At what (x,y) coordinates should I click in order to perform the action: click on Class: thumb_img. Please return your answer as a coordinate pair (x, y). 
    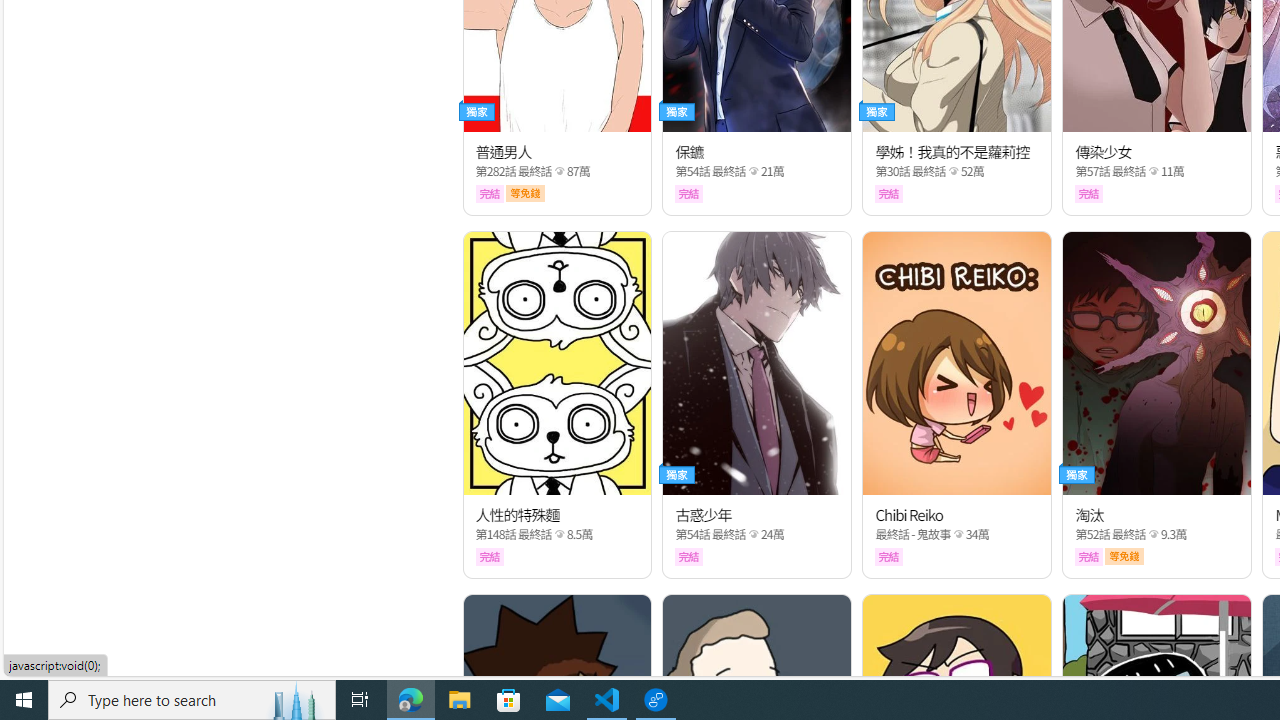
    Looking at the image, I should click on (1156, 363).